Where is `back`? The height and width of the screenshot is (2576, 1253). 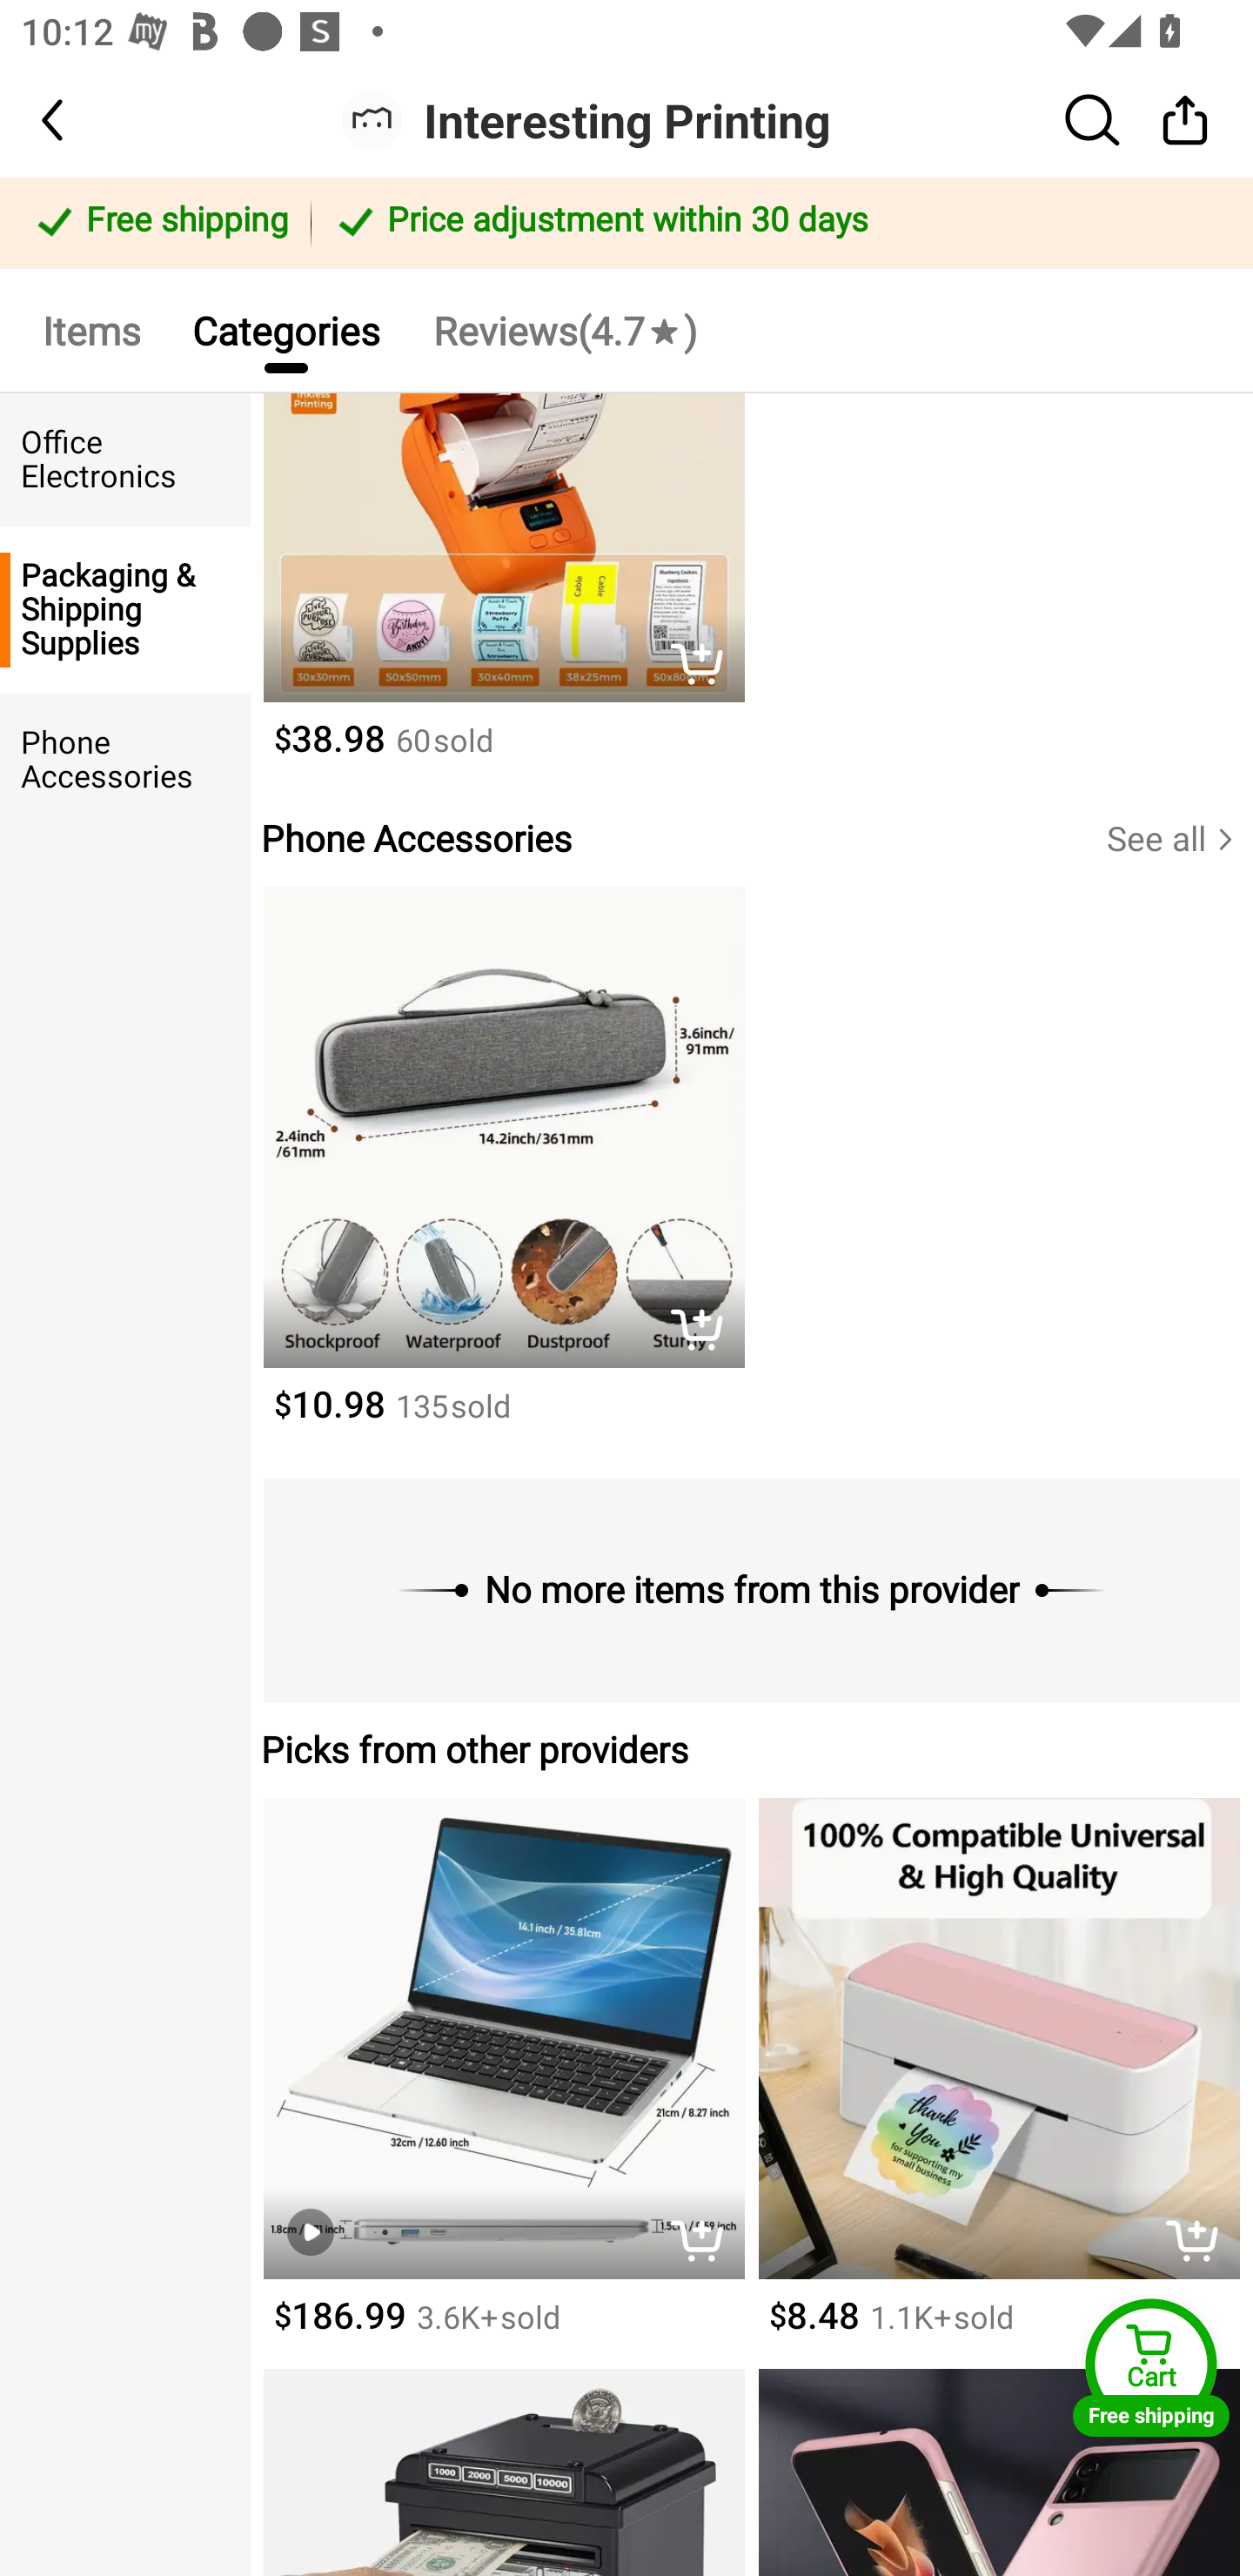 back is located at coordinates (78, 120).